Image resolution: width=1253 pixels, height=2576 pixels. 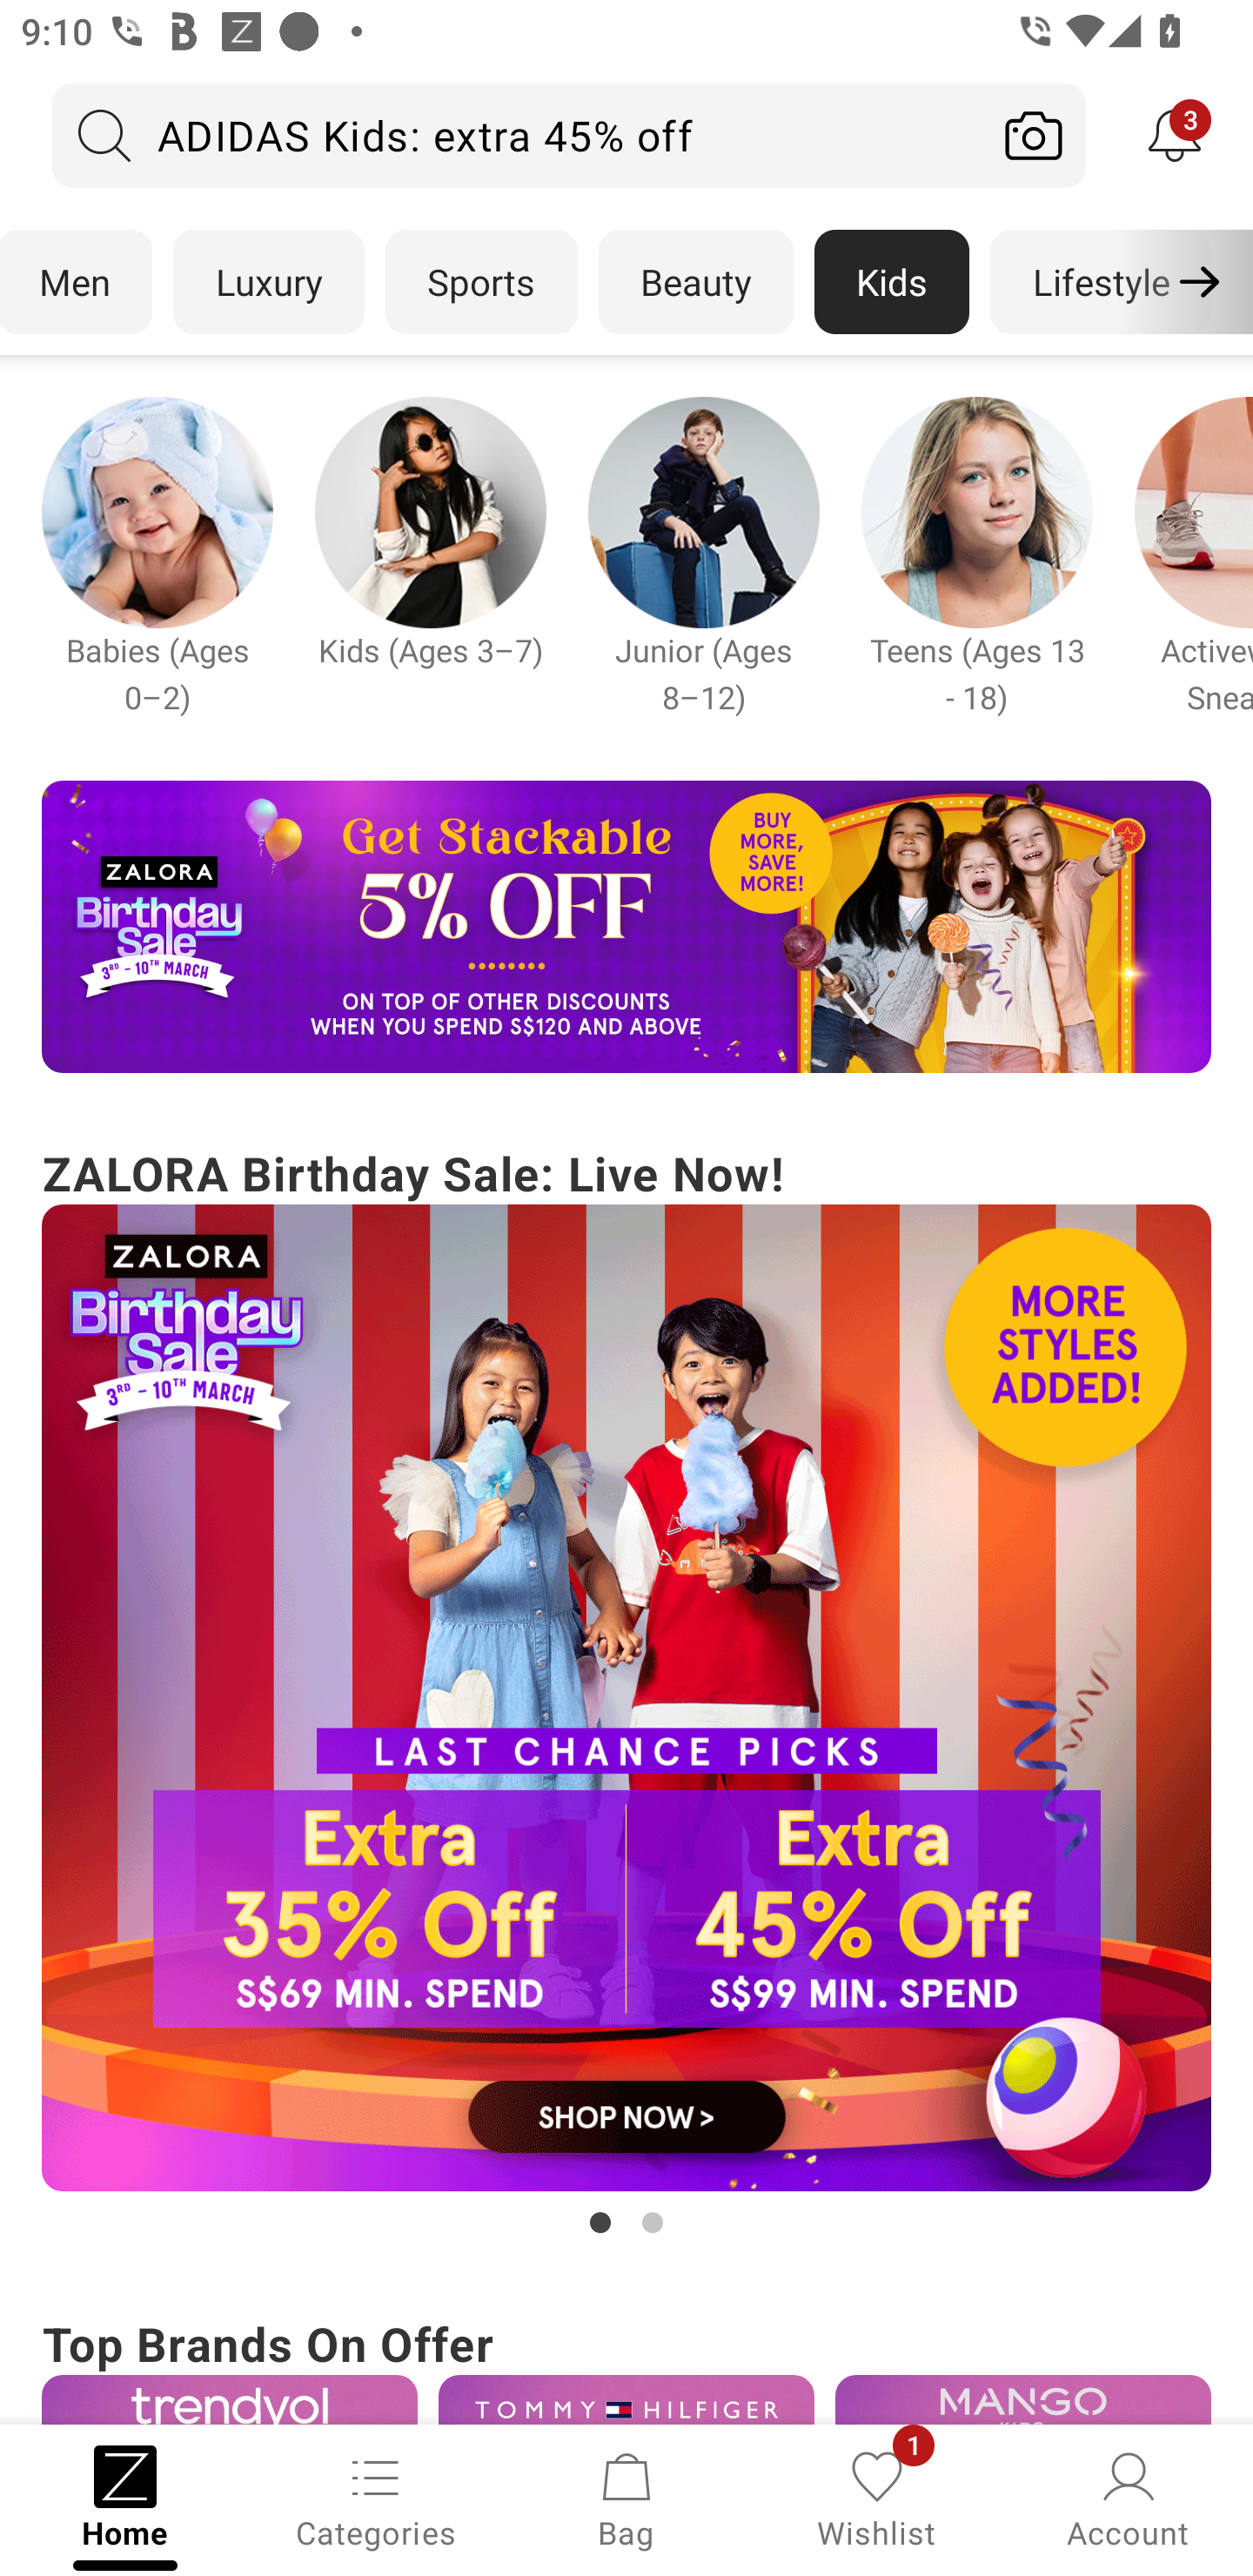 What do you see at coordinates (892, 282) in the screenshot?
I see `Kids` at bounding box center [892, 282].